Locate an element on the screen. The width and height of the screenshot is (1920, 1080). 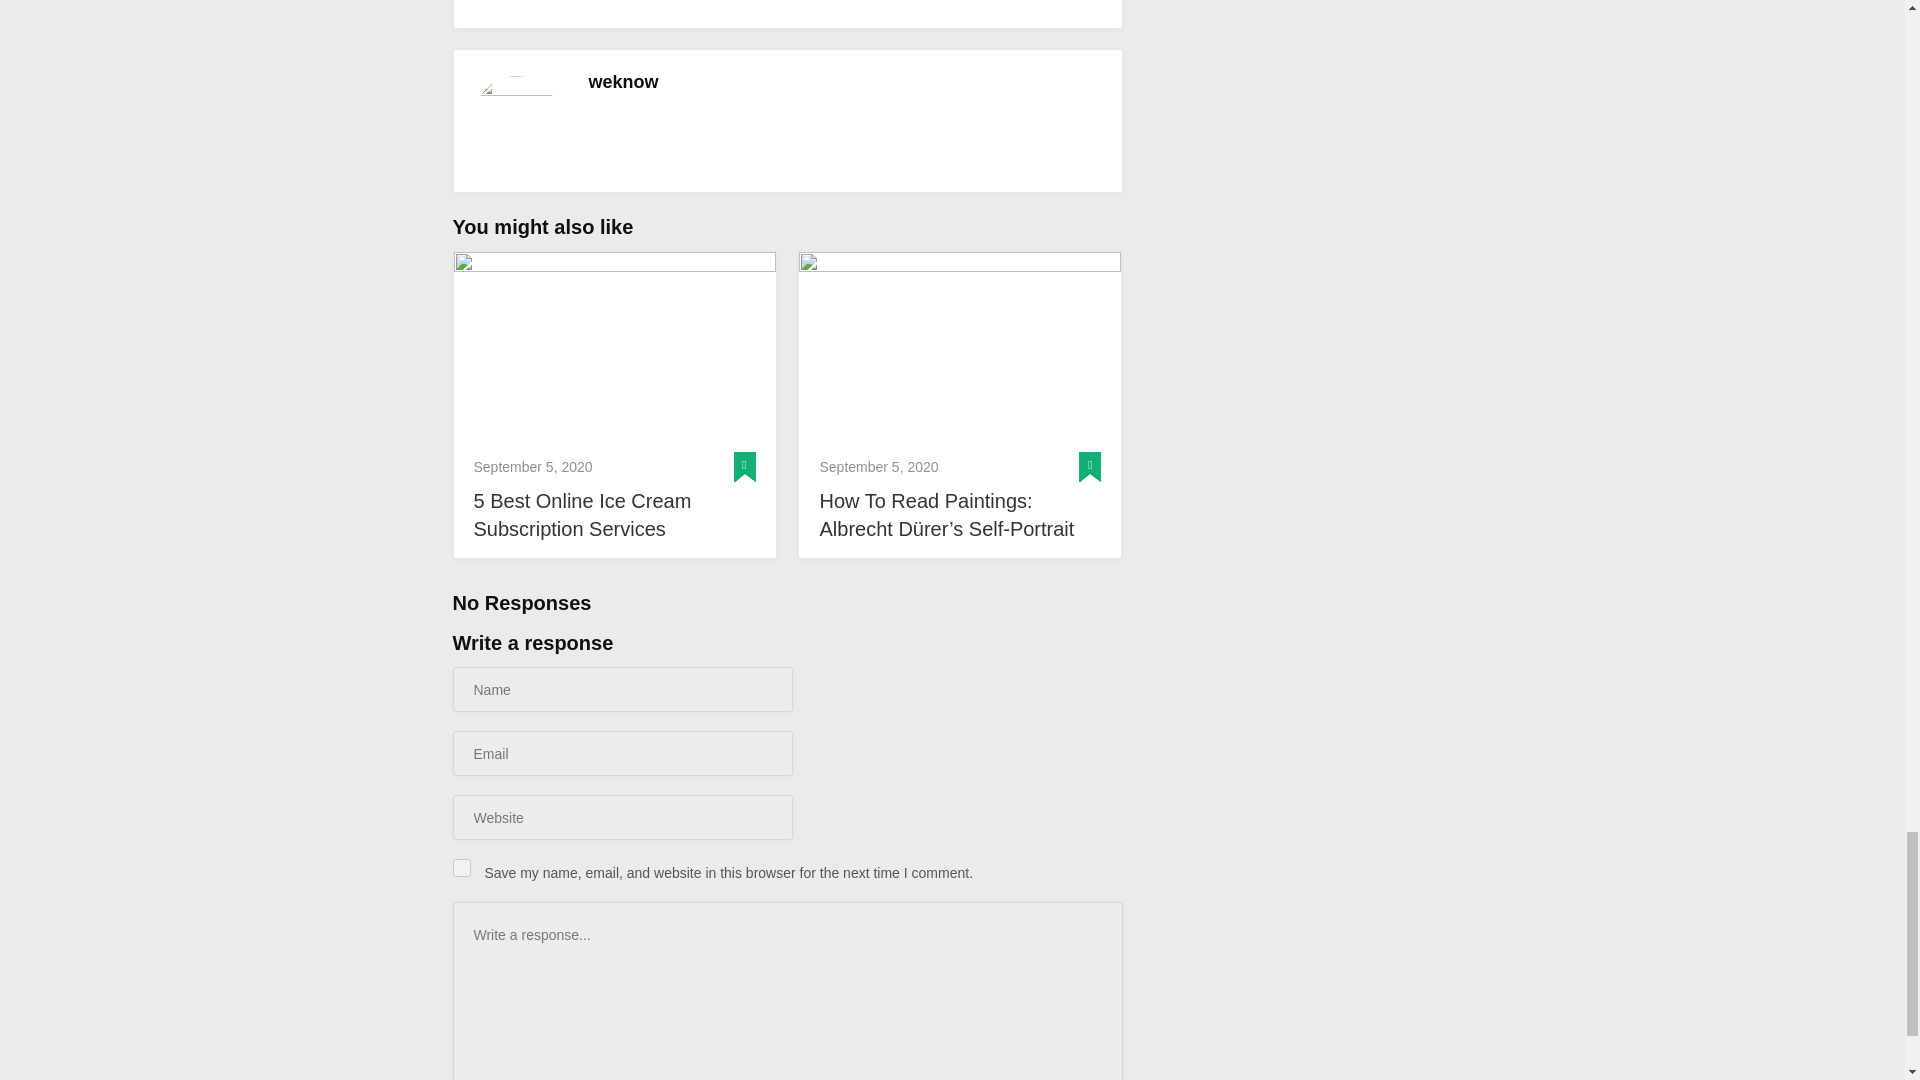
5 Best Online Ice Cream Subscription Services is located at coordinates (615, 515).